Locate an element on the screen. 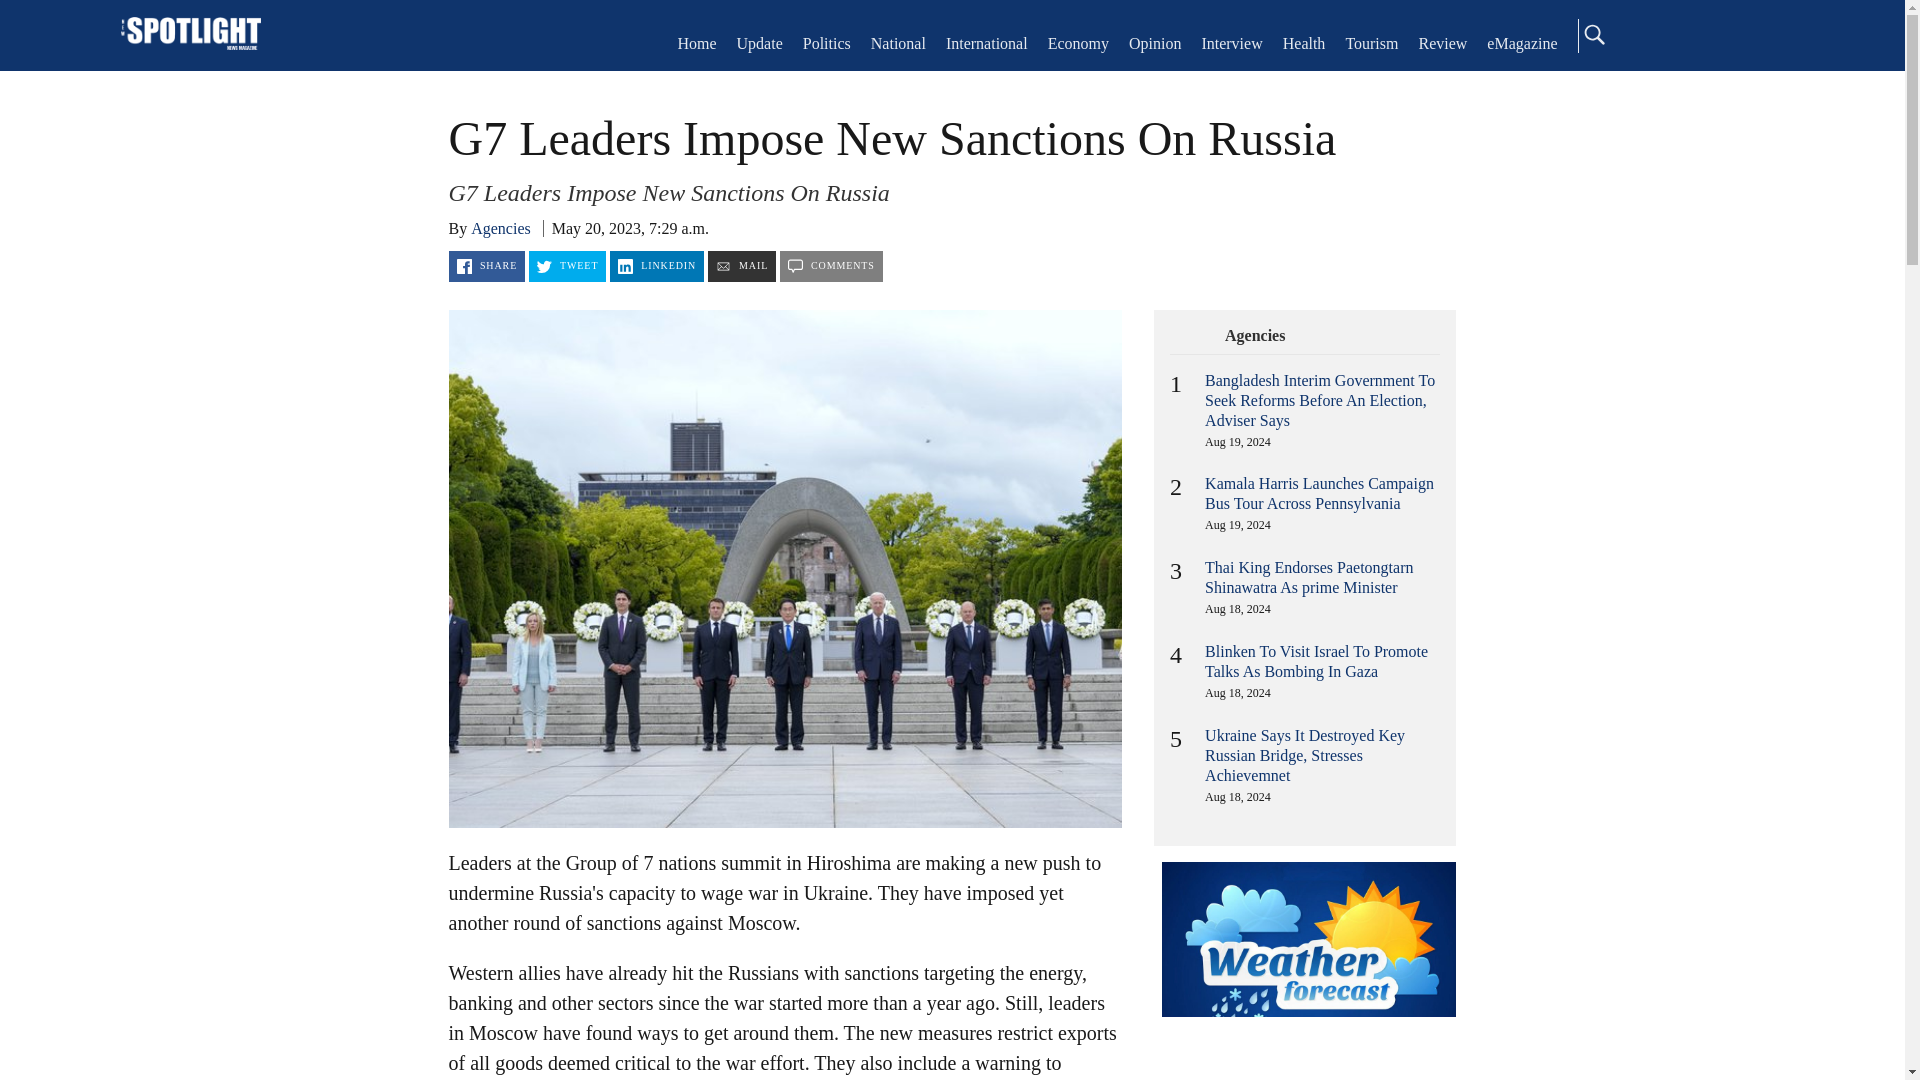 The image size is (1920, 1080). Comments is located at coordinates (831, 266).